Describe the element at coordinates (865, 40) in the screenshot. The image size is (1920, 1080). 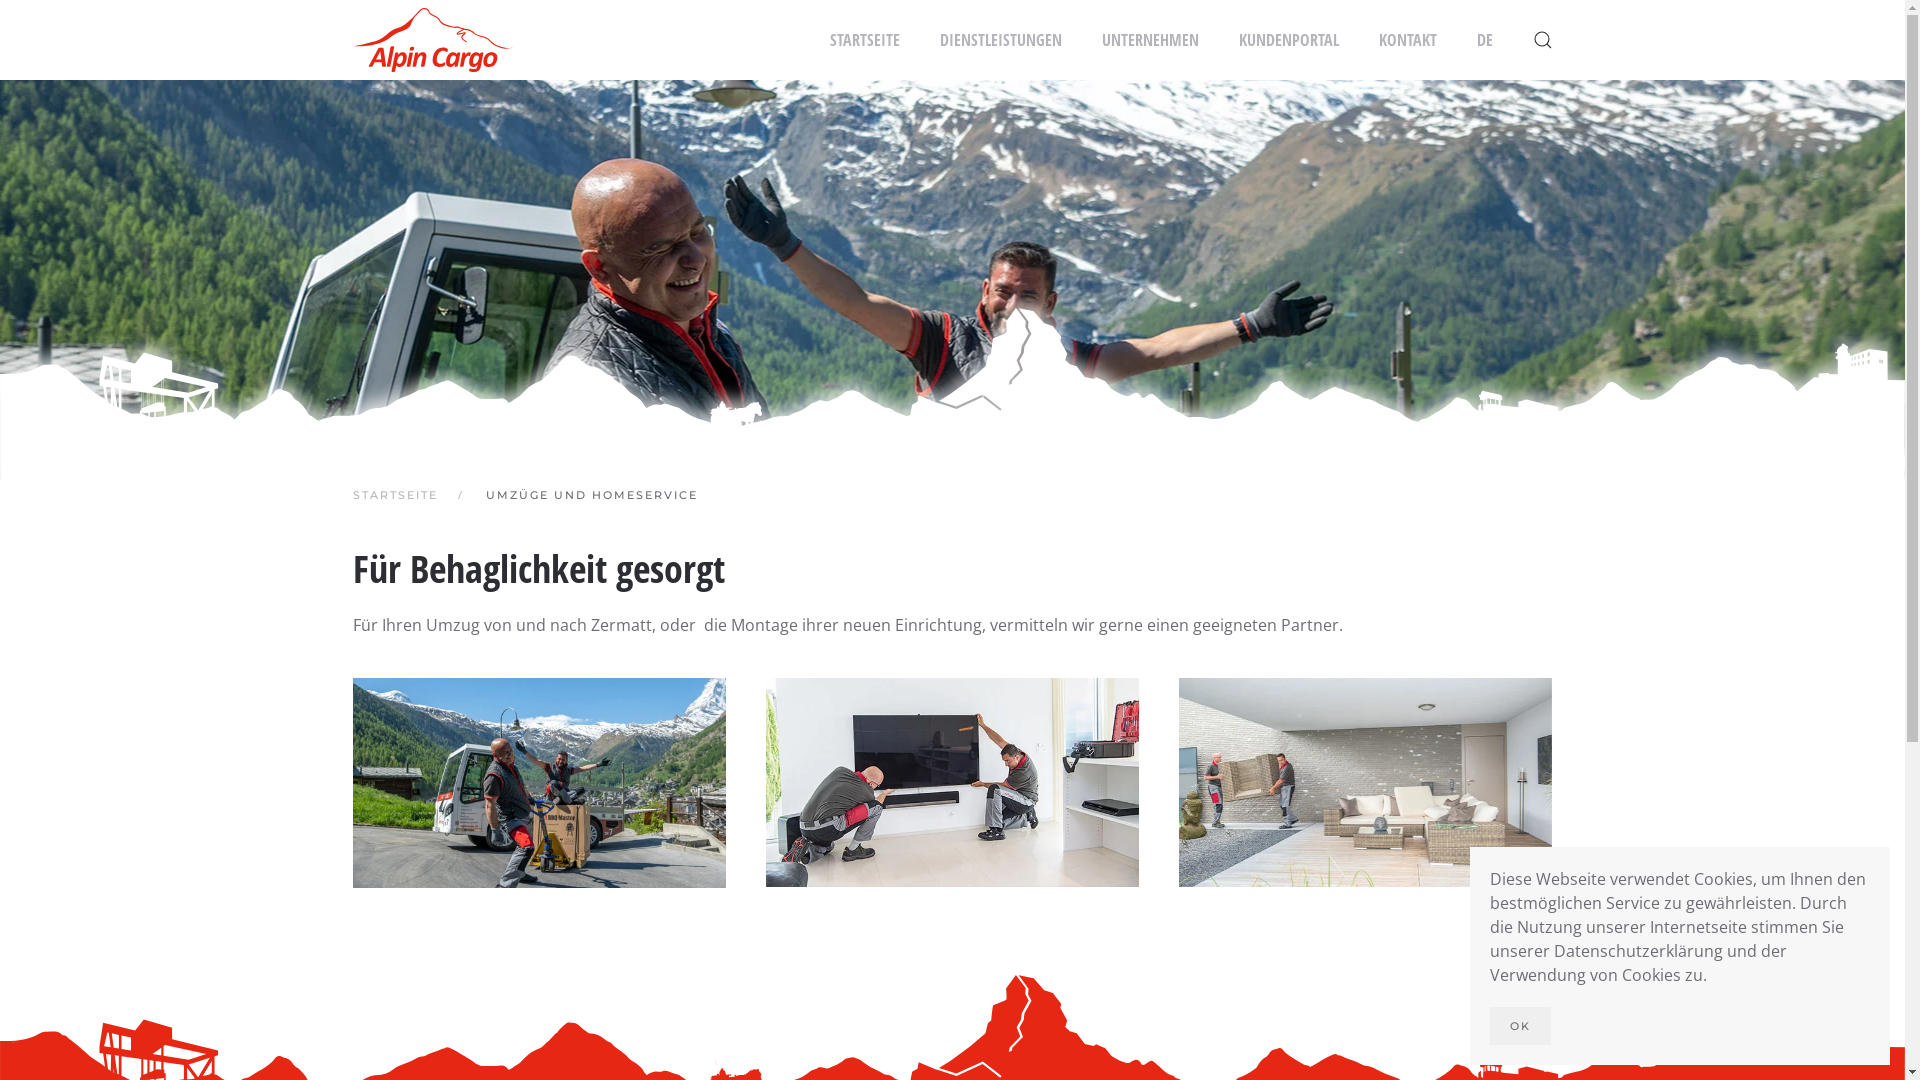
I see `STARTSEITE` at that location.